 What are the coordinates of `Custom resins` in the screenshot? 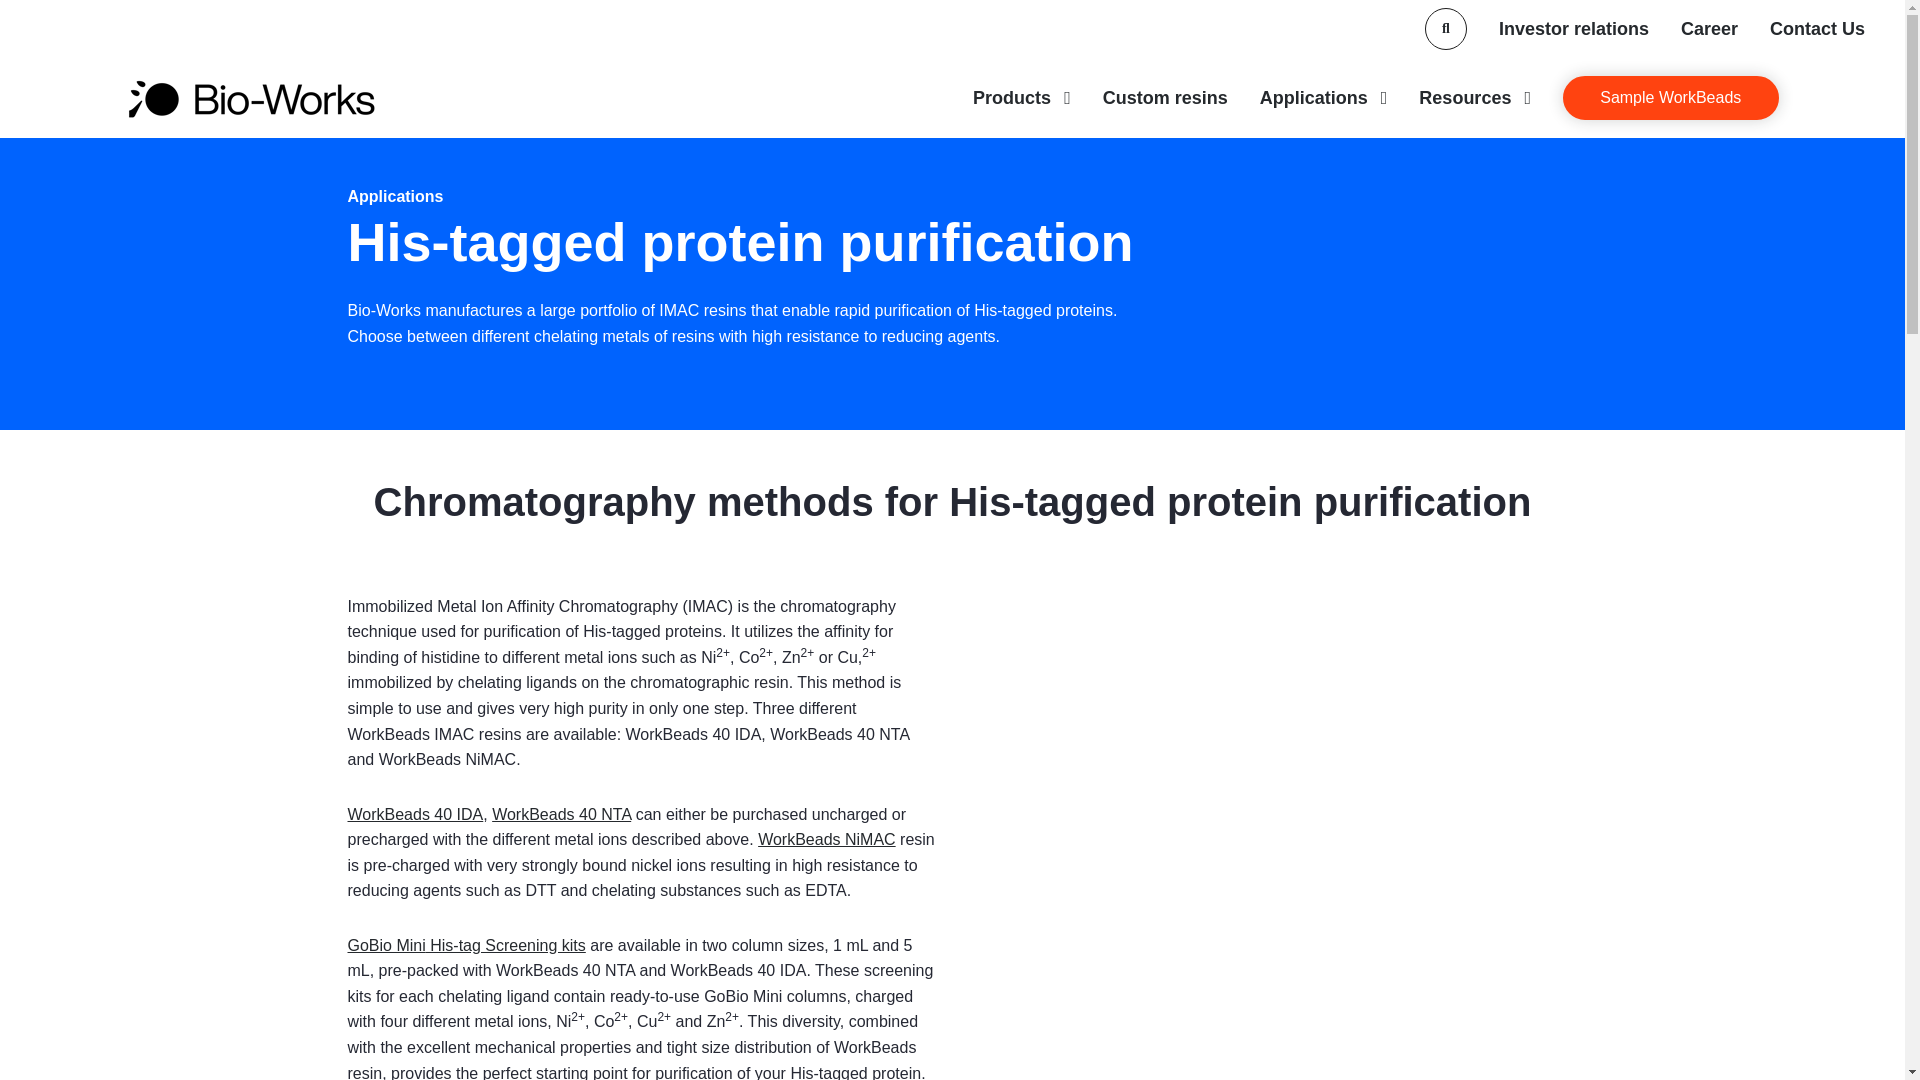 It's located at (1165, 98).